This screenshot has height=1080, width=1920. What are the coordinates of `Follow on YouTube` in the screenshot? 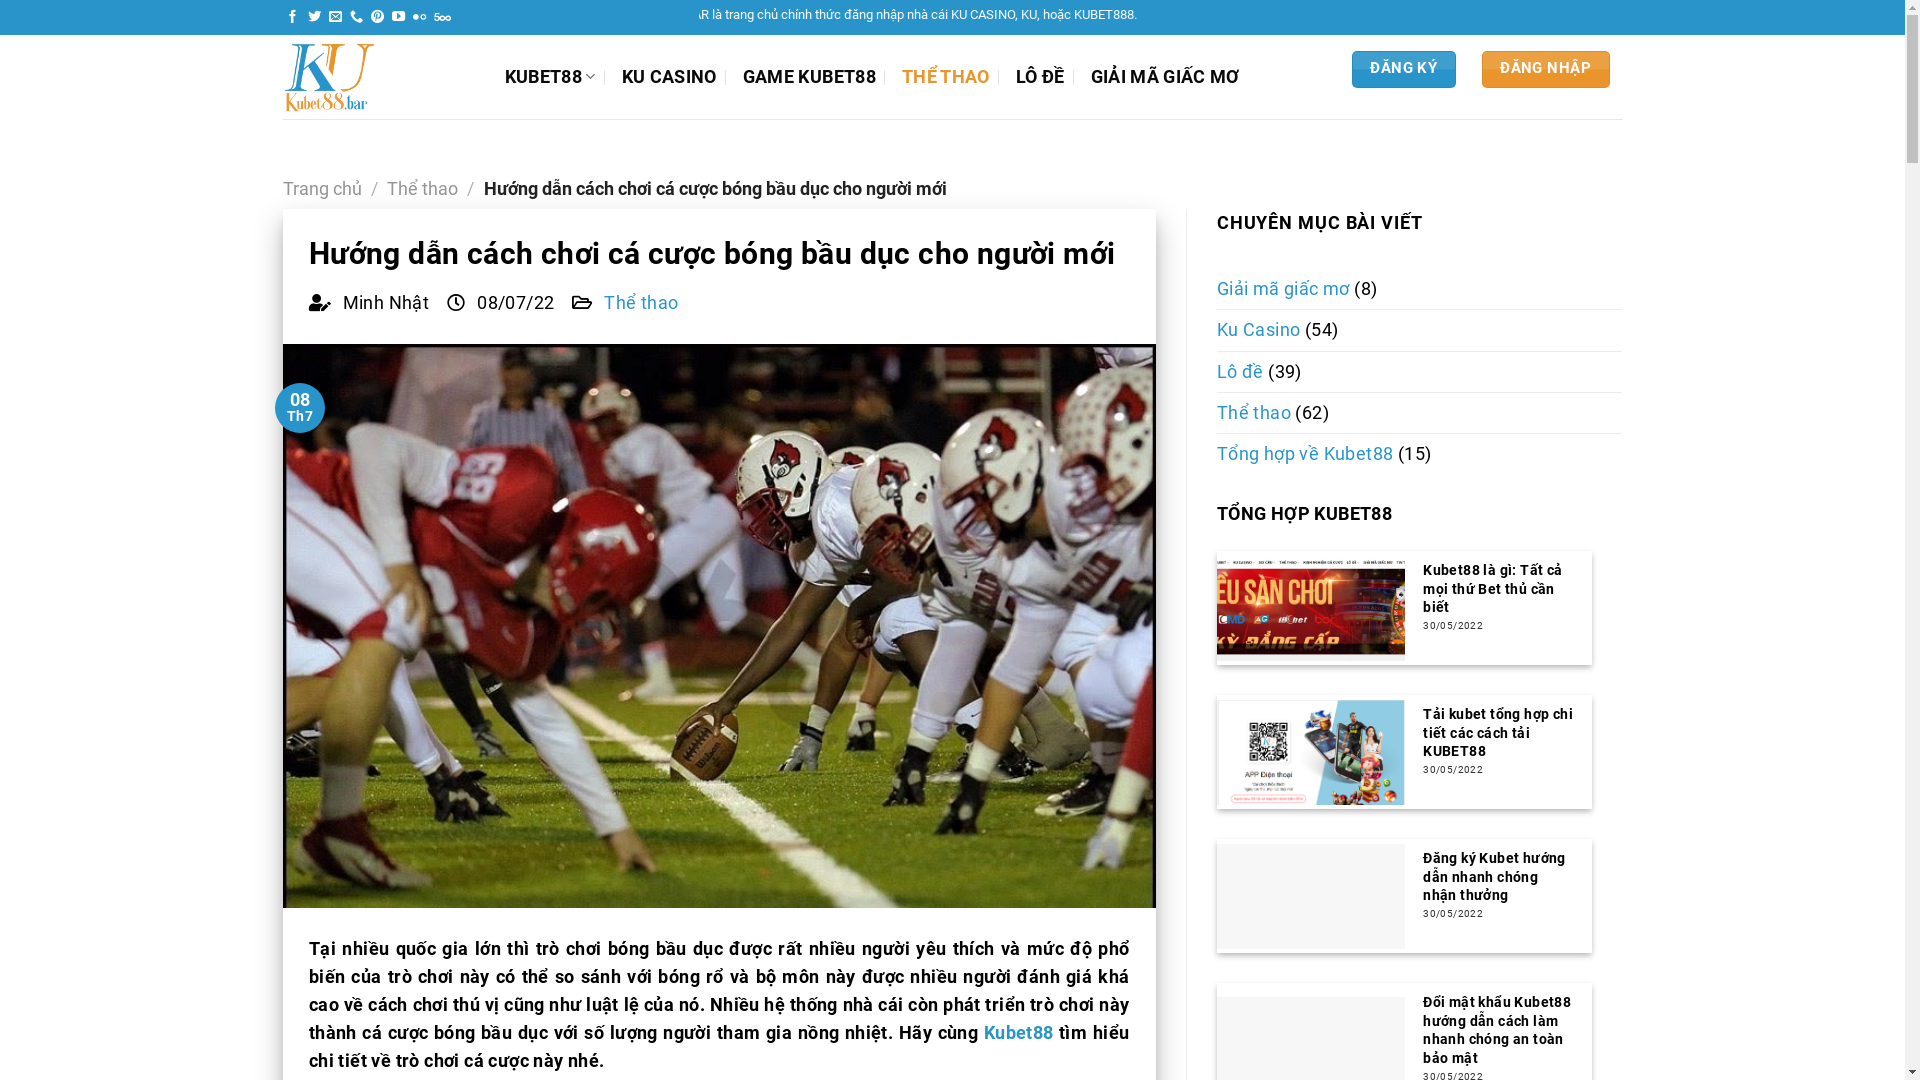 It's located at (398, 18).